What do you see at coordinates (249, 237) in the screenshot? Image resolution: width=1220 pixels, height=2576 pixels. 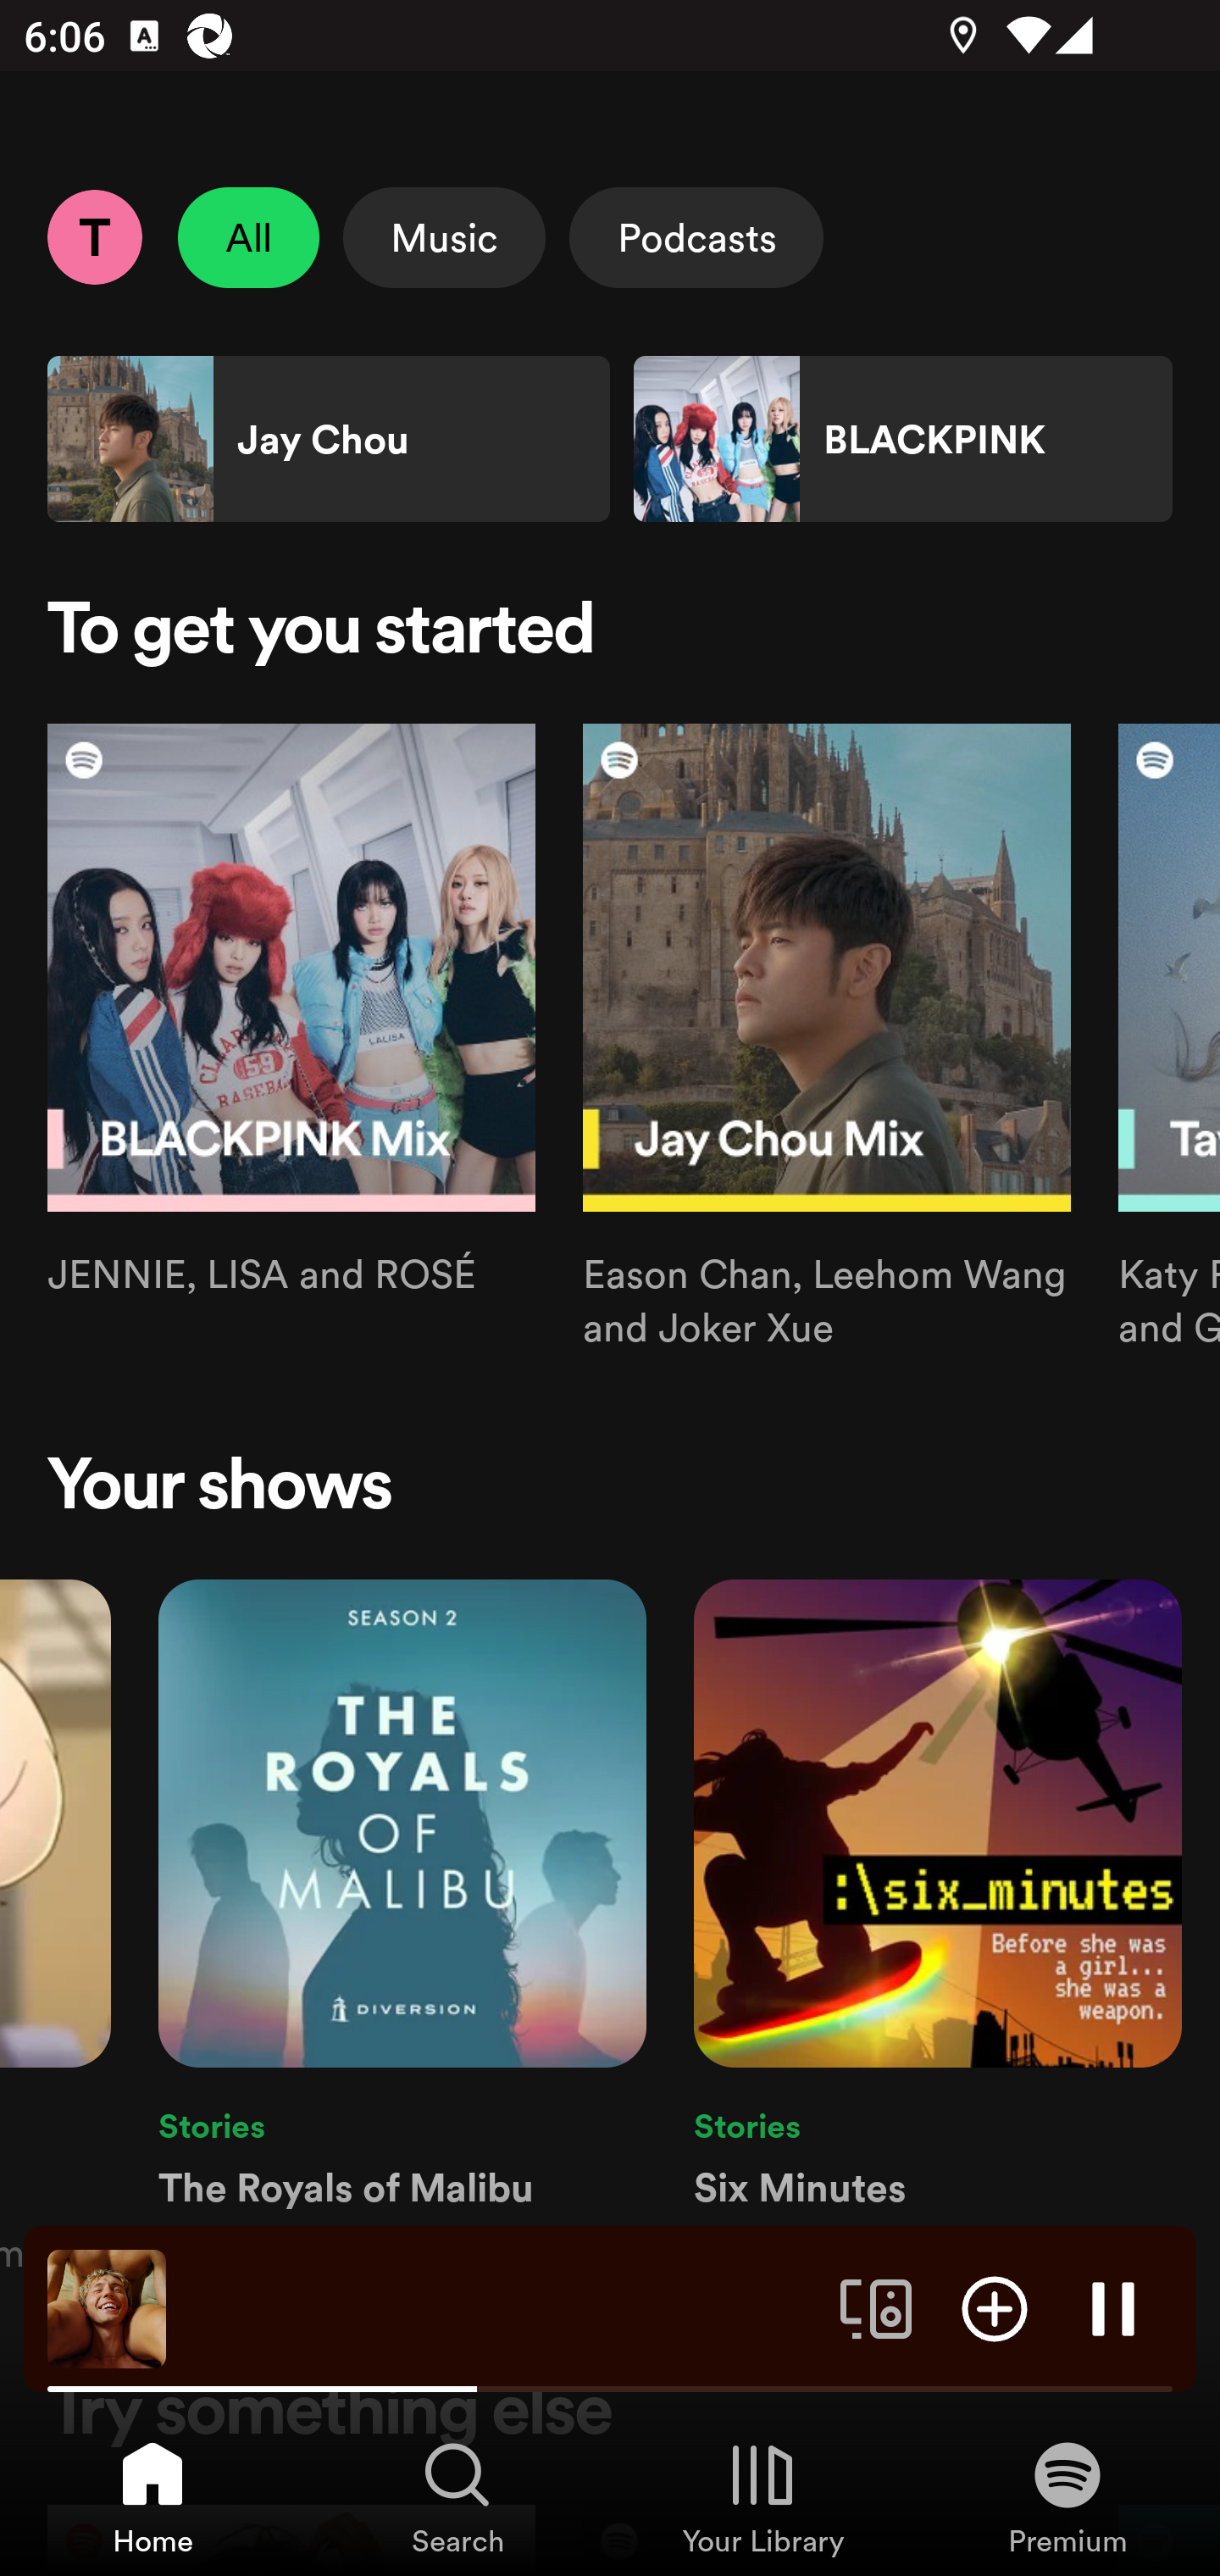 I see `All Unselect All` at bounding box center [249, 237].